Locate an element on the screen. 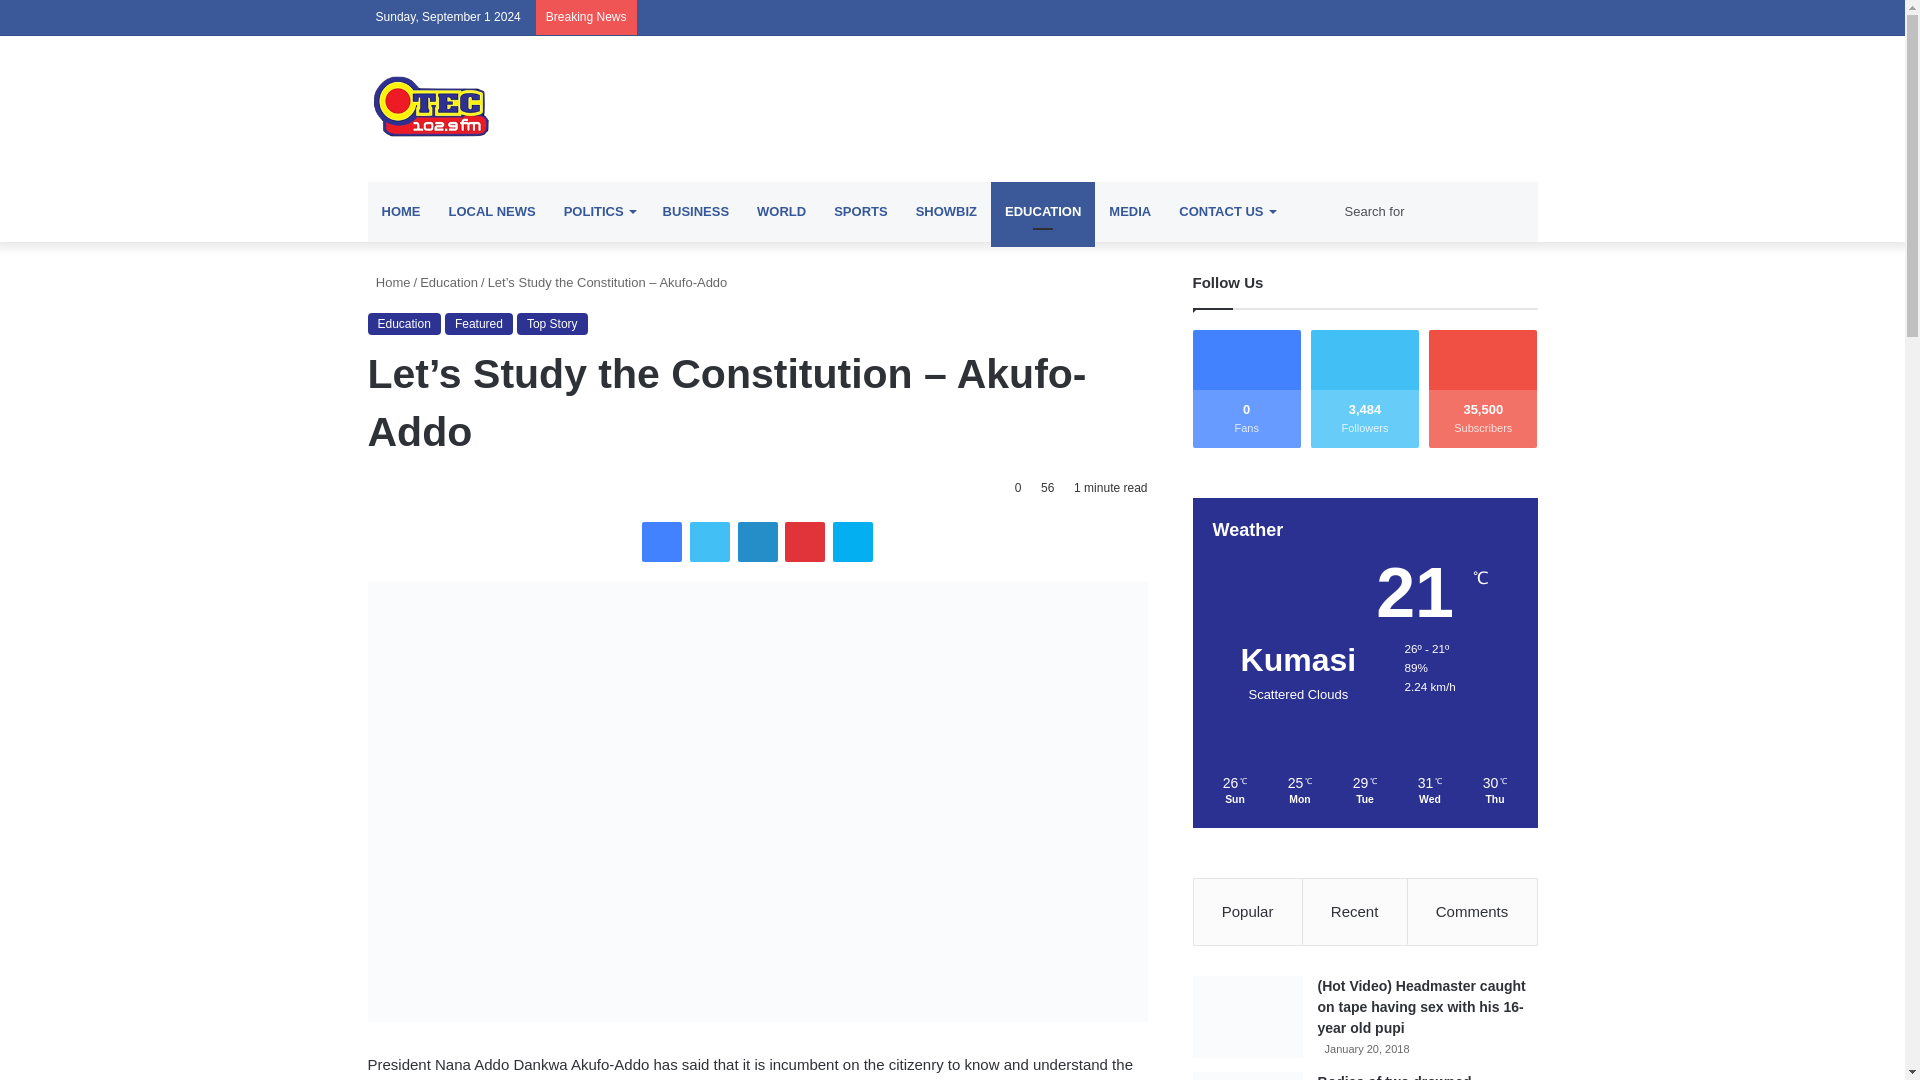 This screenshot has width=1920, height=1080. MEDIA is located at coordinates (1130, 212).